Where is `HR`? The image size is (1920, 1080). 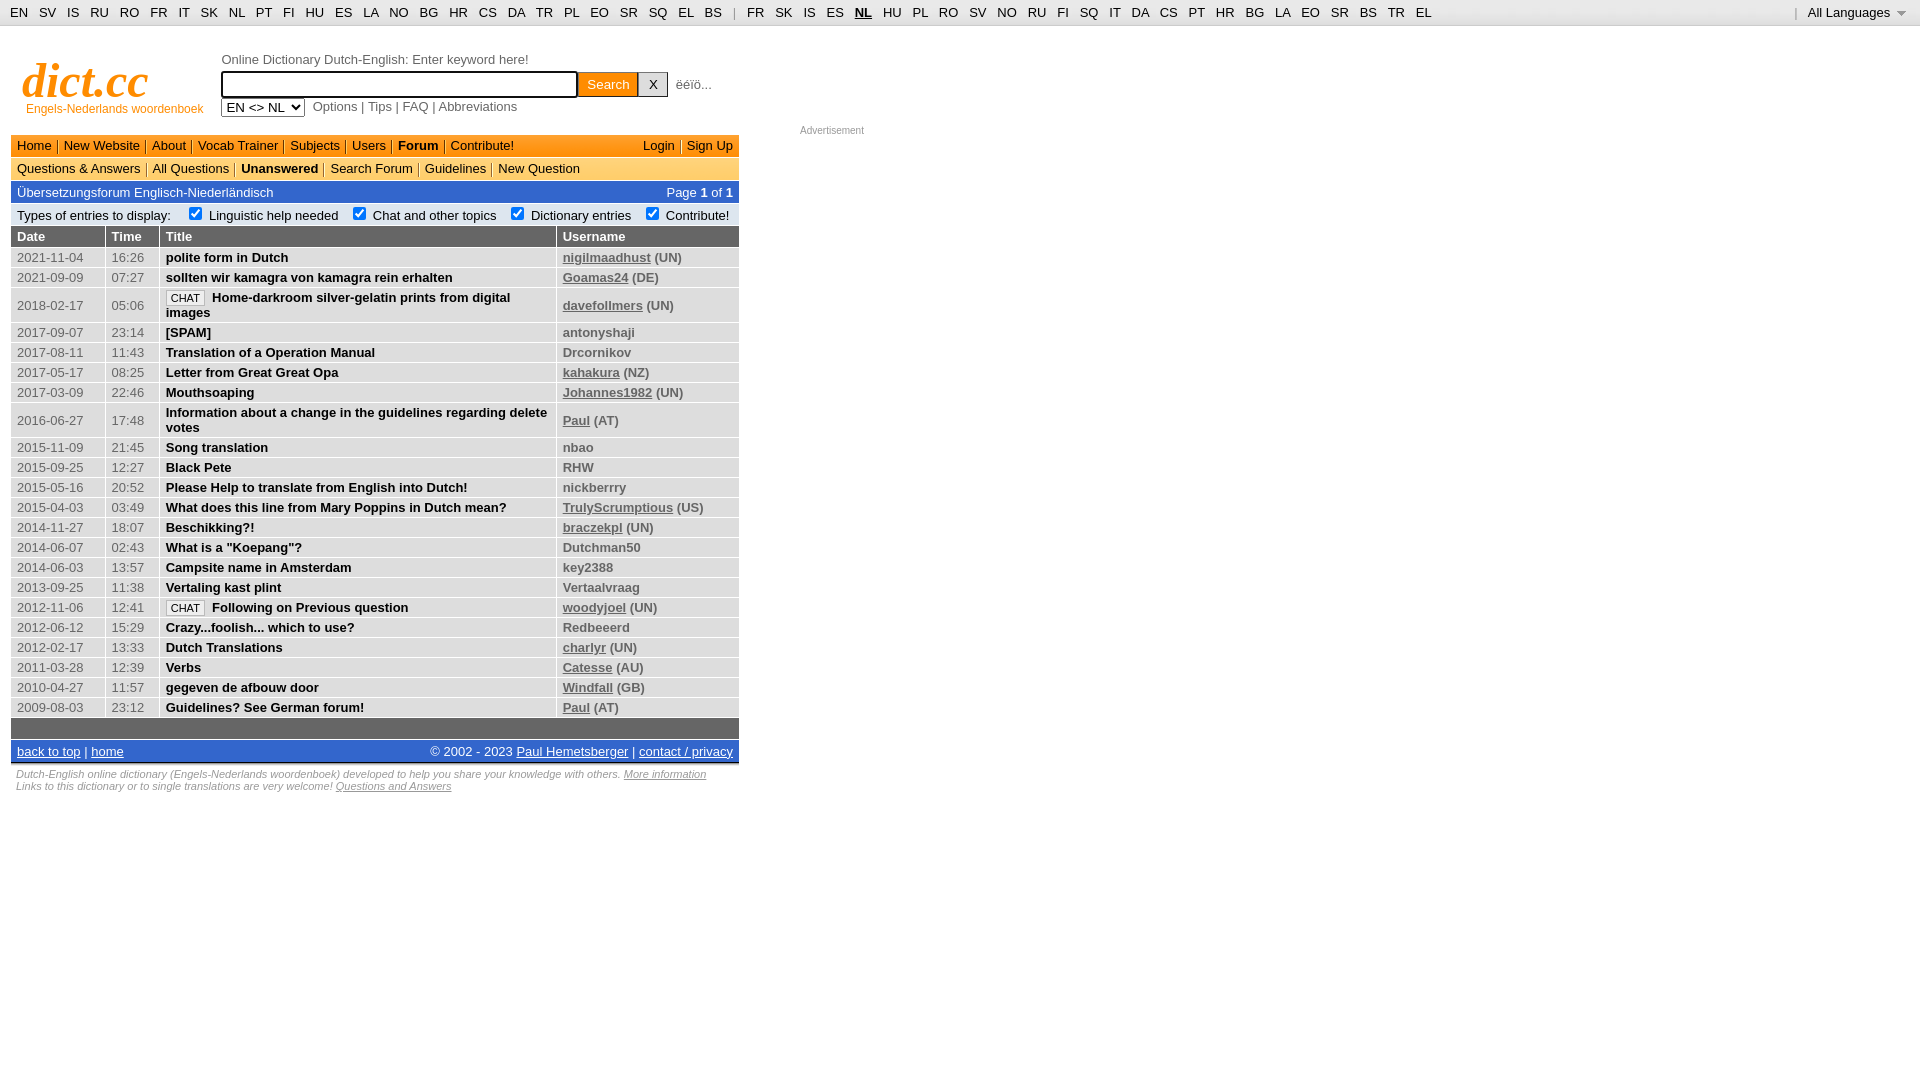
HR is located at coordinates (1226, 12).